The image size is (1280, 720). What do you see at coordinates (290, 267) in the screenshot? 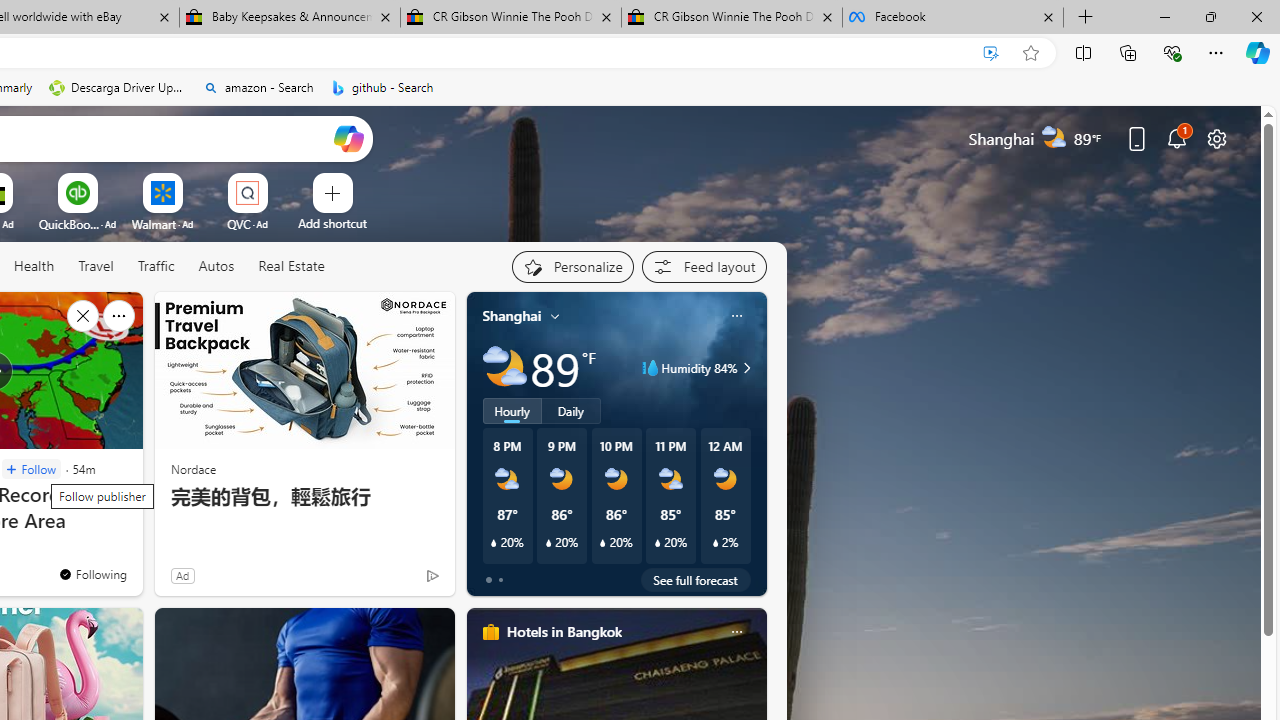
I see `Real Estate` at bounding box center [290, 267].